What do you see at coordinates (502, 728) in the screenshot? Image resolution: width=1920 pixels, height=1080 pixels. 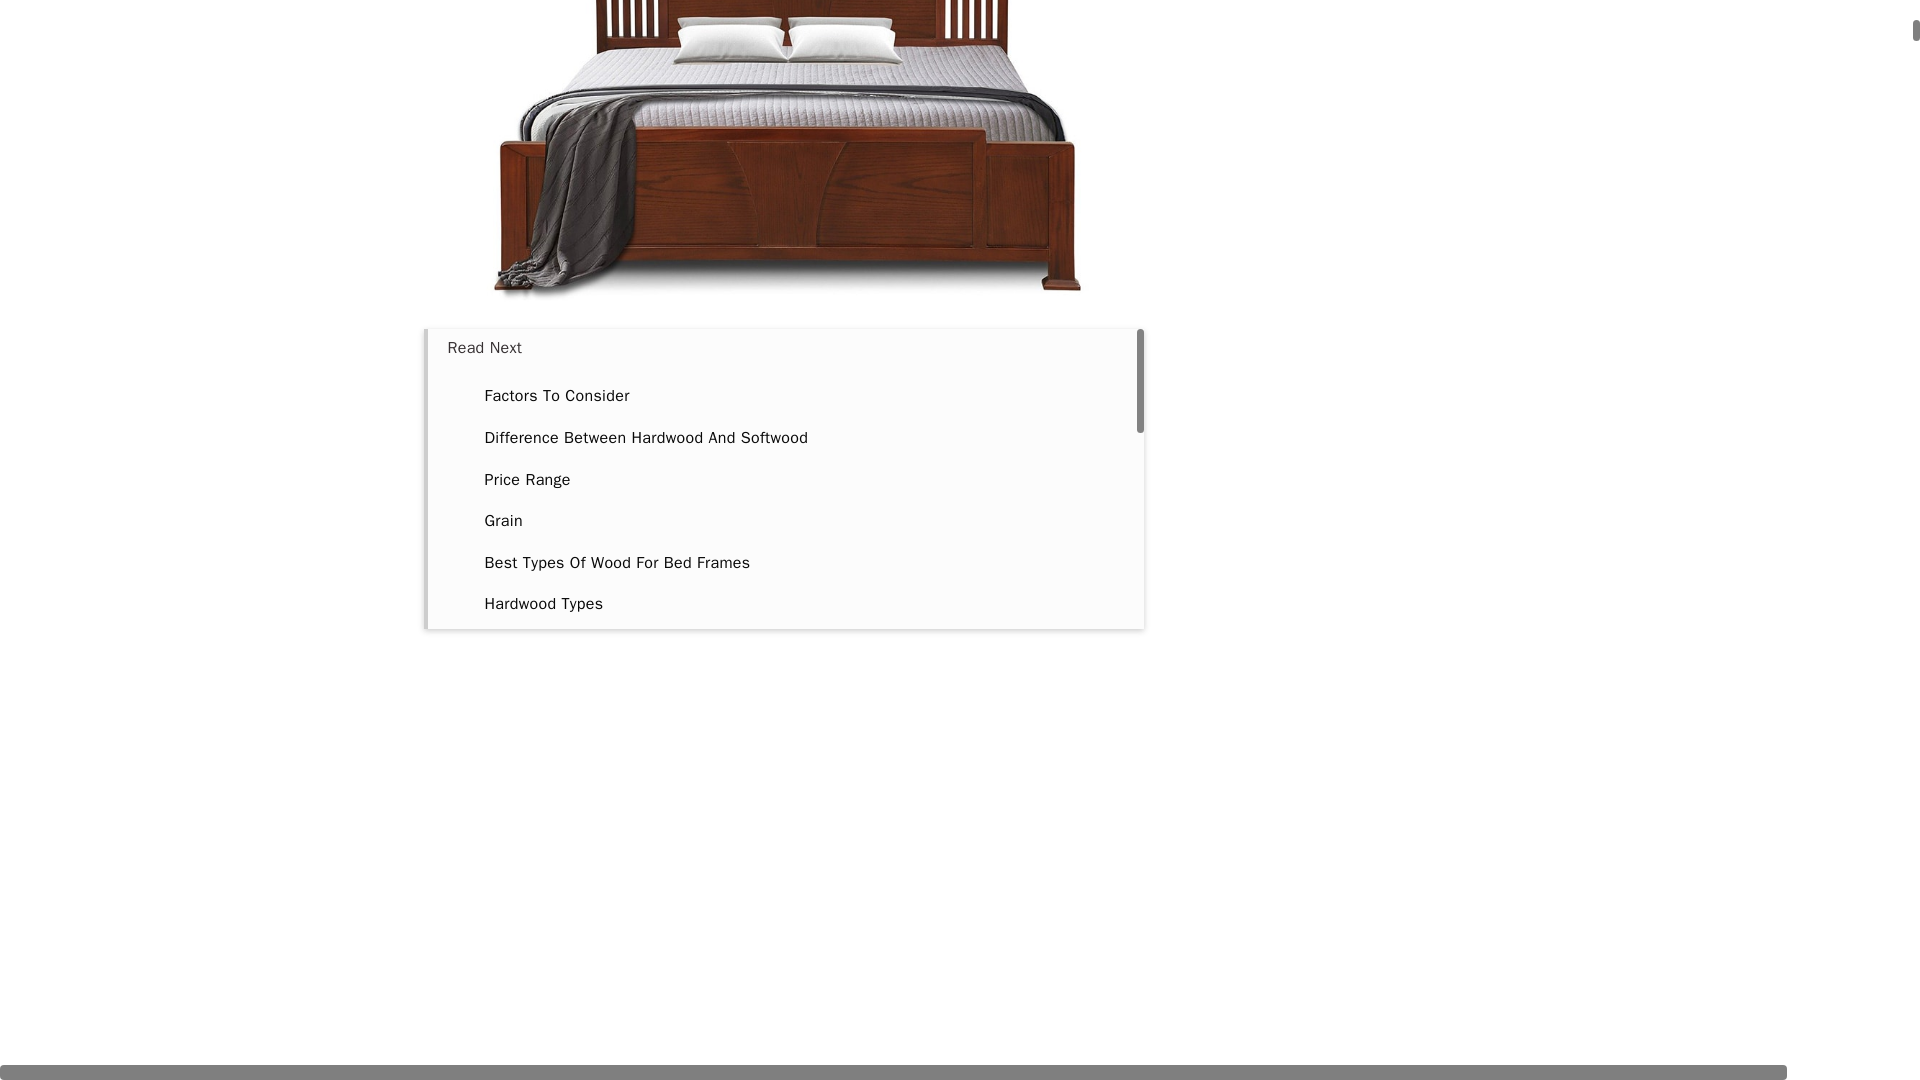 I see `Birch` at bounding box center [502, 728].